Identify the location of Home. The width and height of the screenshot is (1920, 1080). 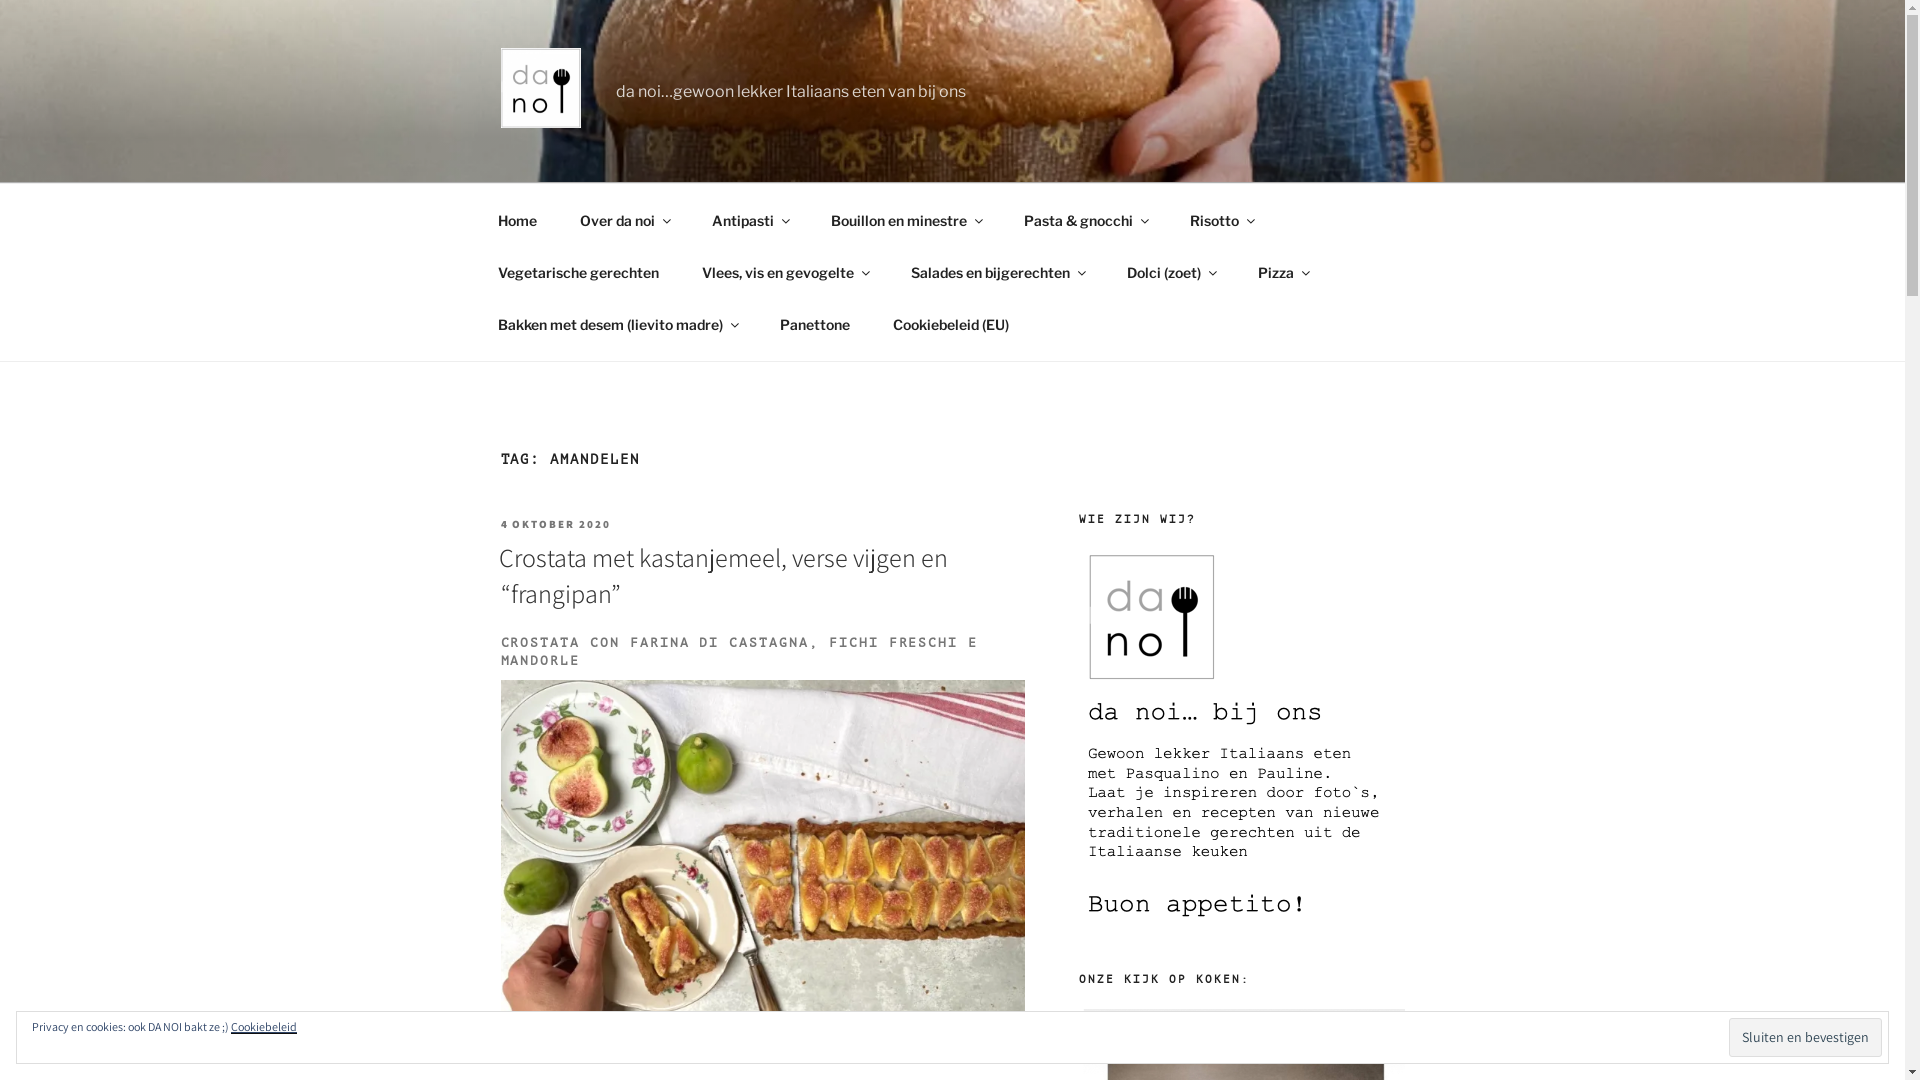
(517, 220).